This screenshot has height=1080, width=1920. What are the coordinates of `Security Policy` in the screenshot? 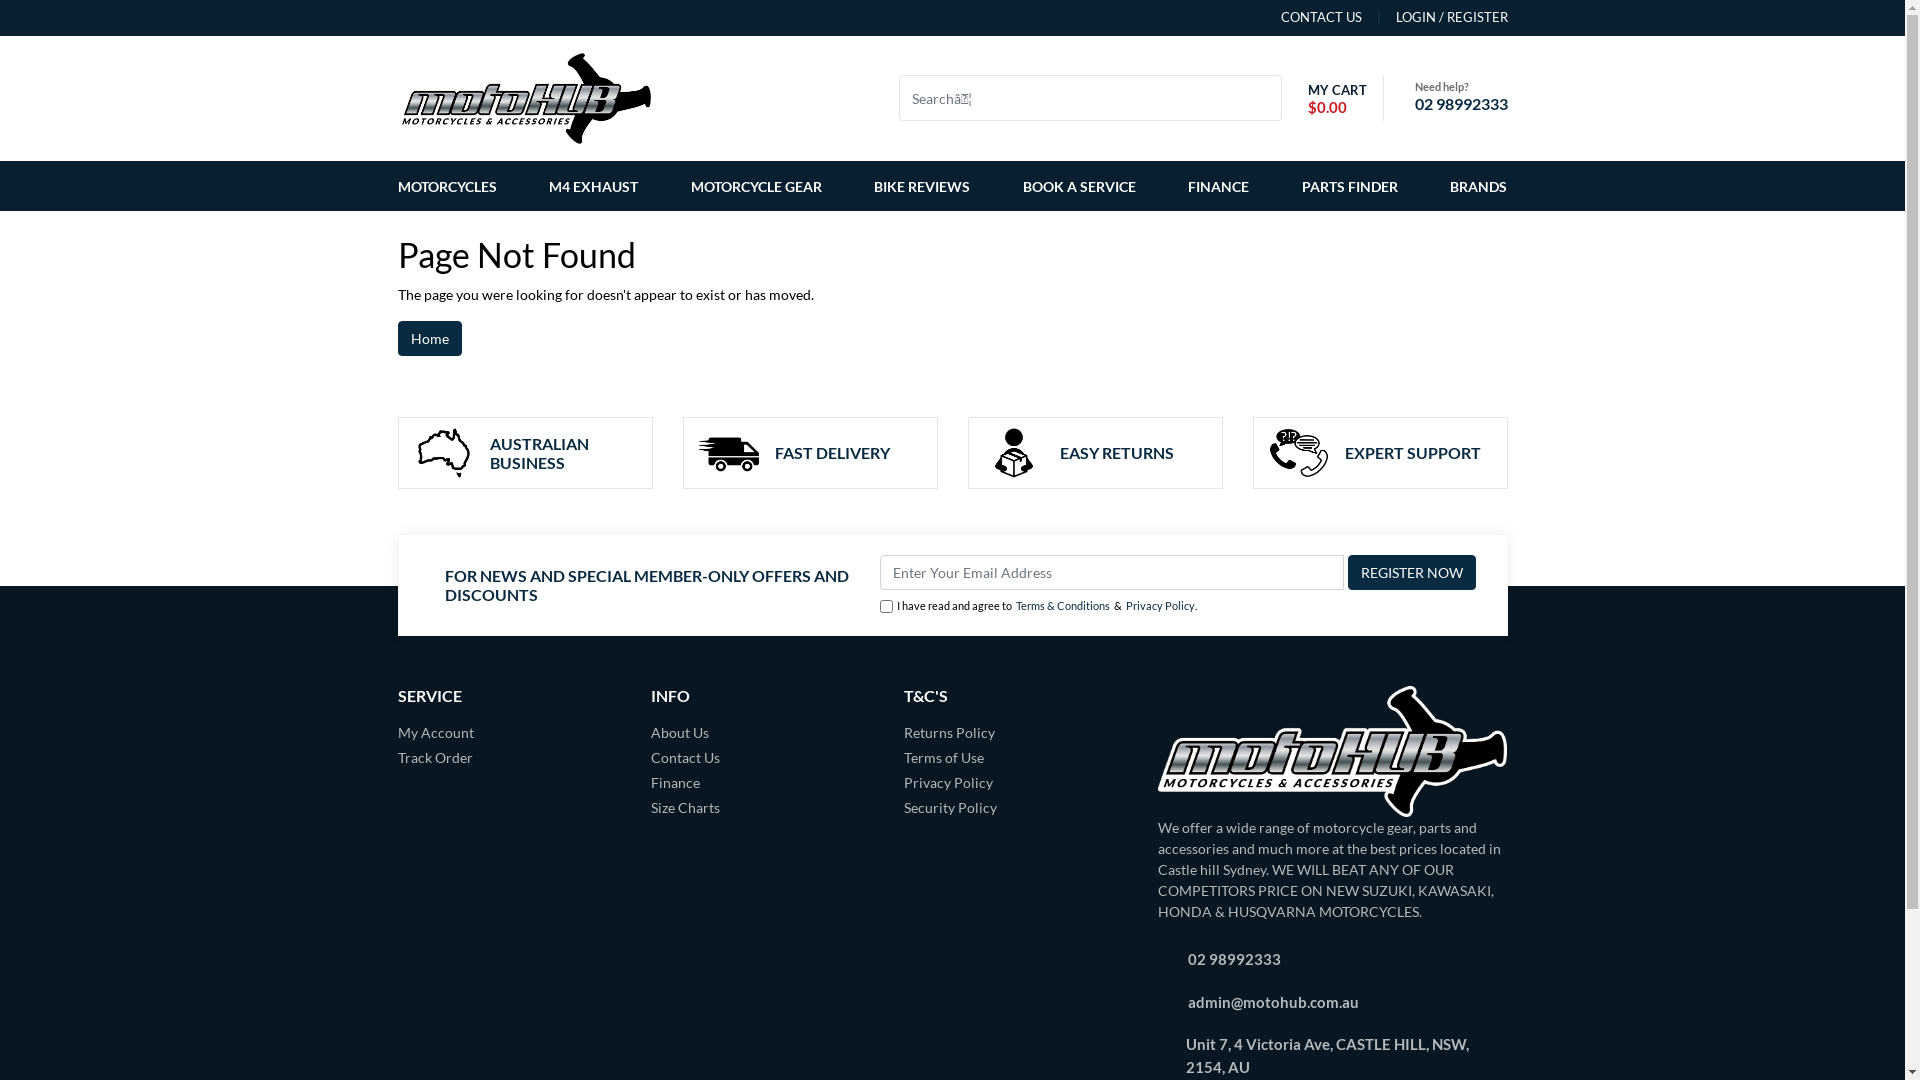 It's located at (1016, 808).